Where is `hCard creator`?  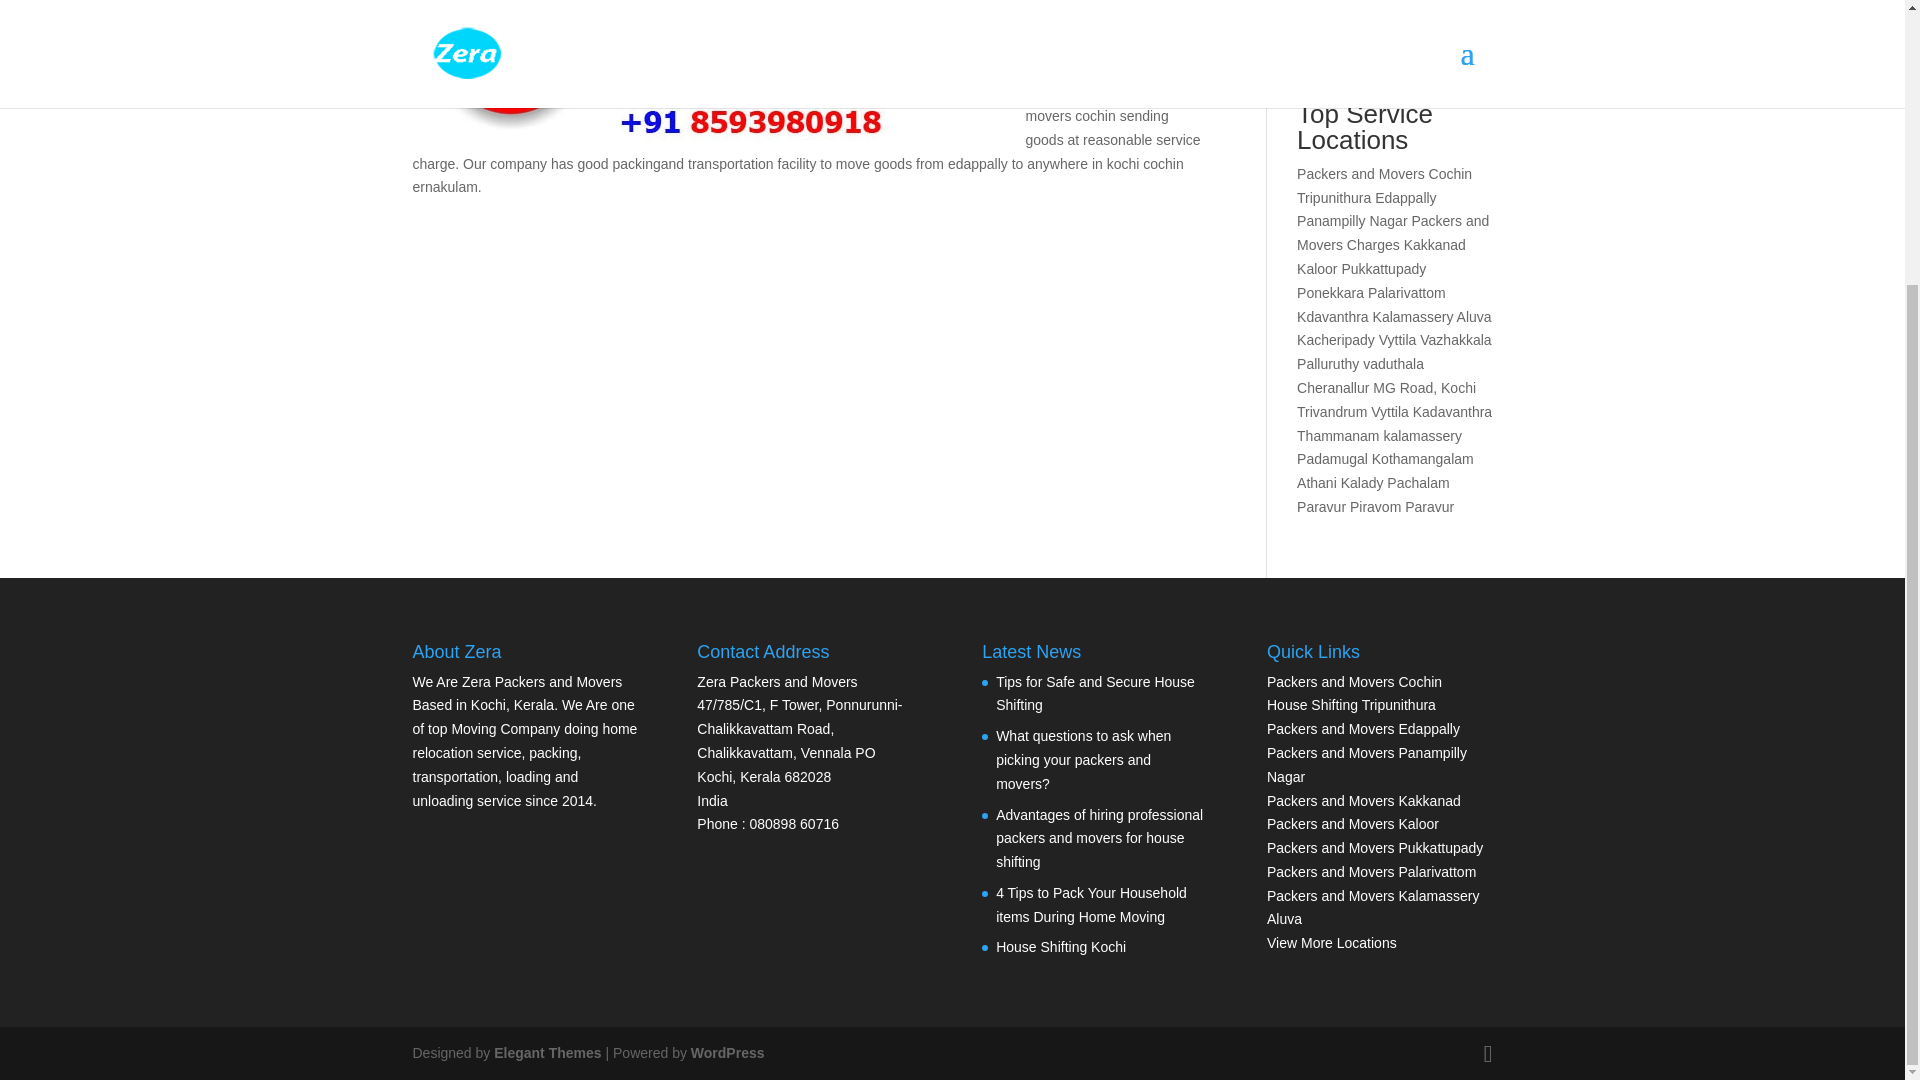
hCard creator is located at coordinates (1386, 76).